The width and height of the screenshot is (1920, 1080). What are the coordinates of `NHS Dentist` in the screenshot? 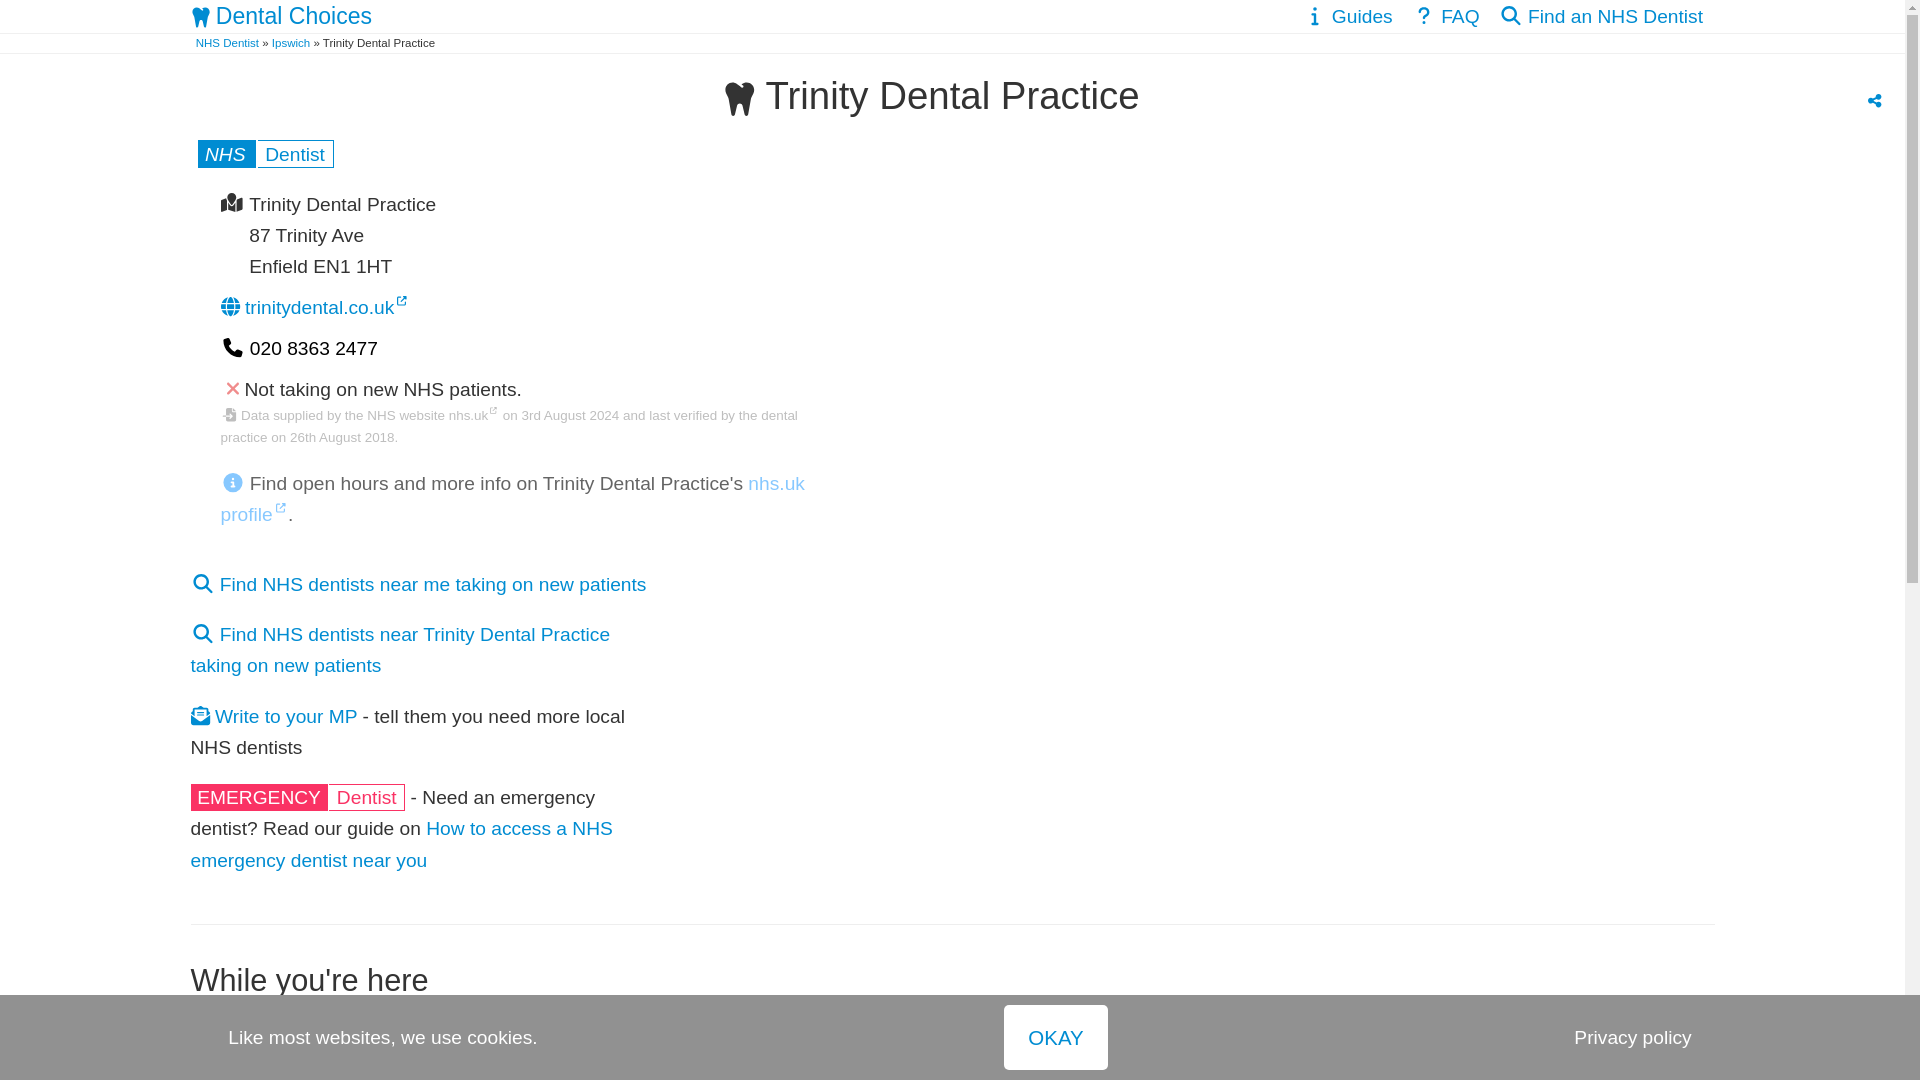 It's located at (227, 42).